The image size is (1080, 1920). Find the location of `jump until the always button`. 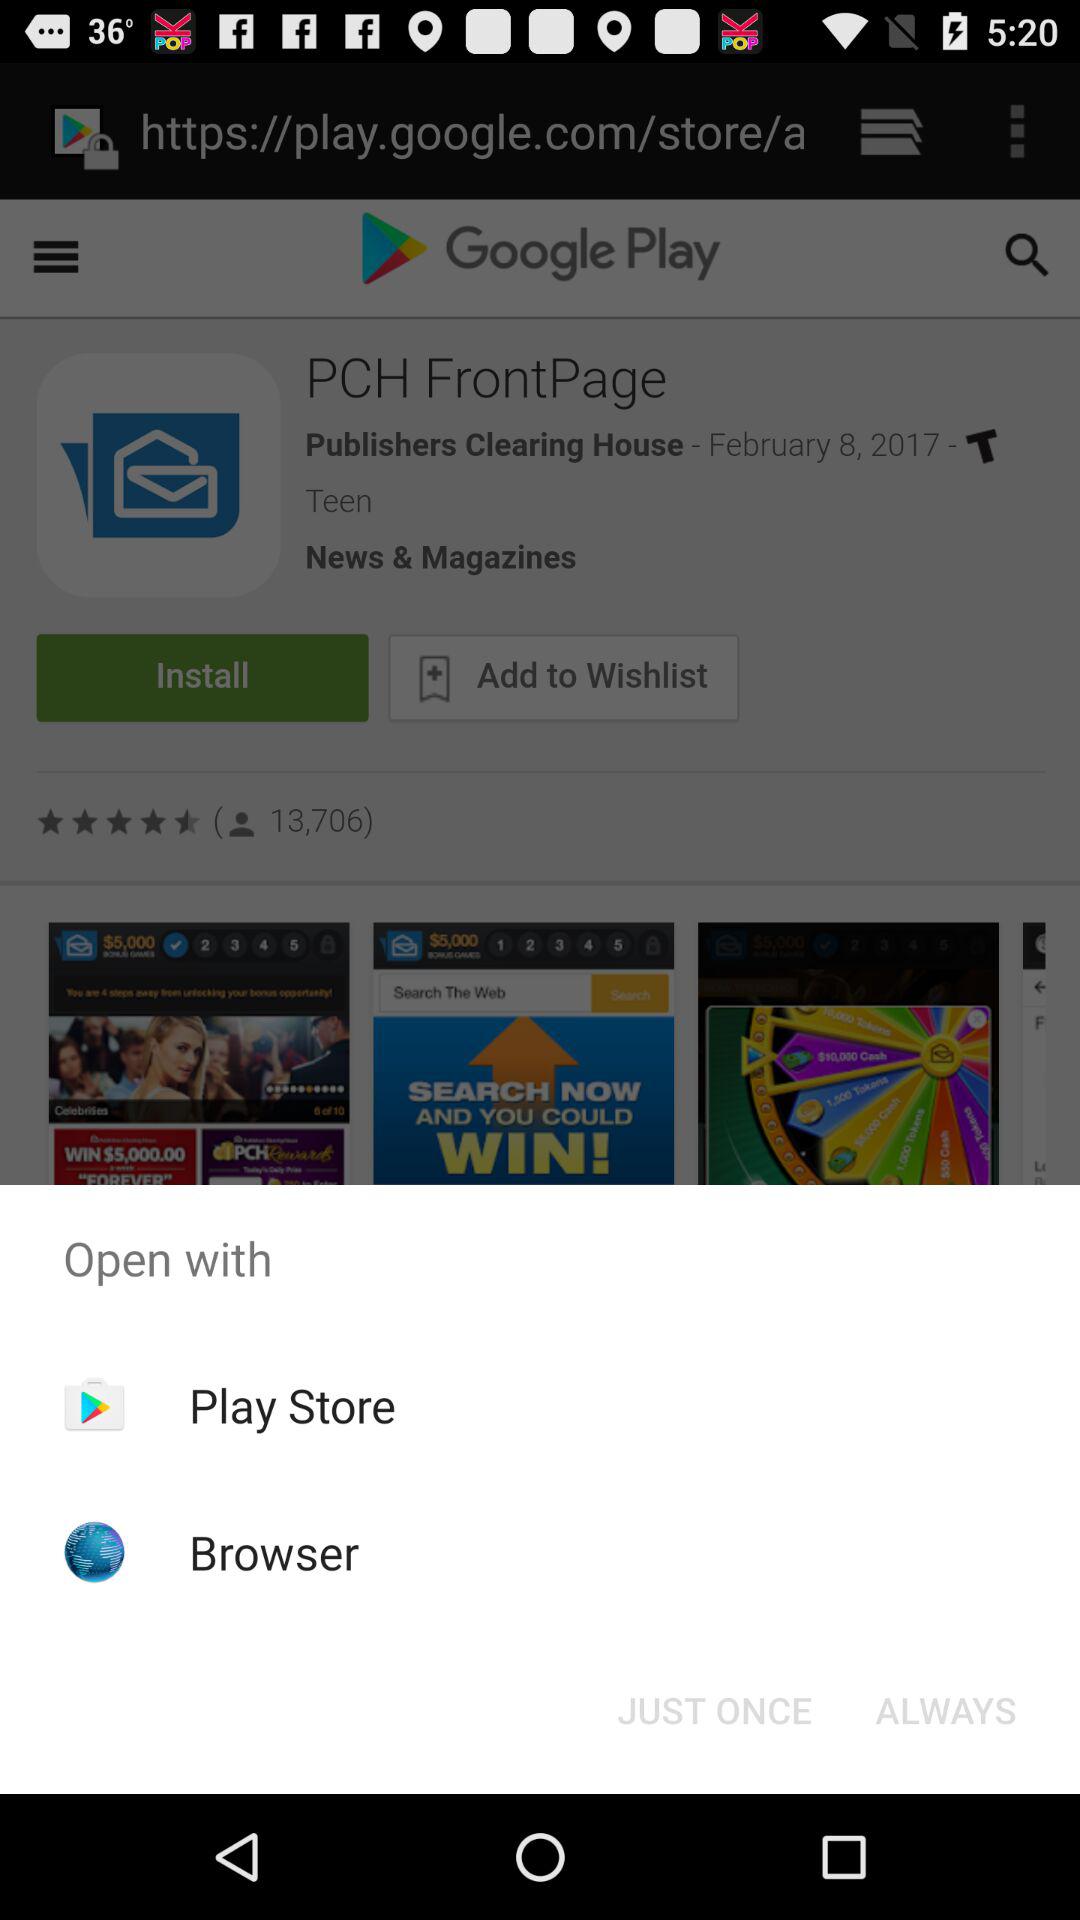

jump until the always button is located at coordinates (946, 1710).